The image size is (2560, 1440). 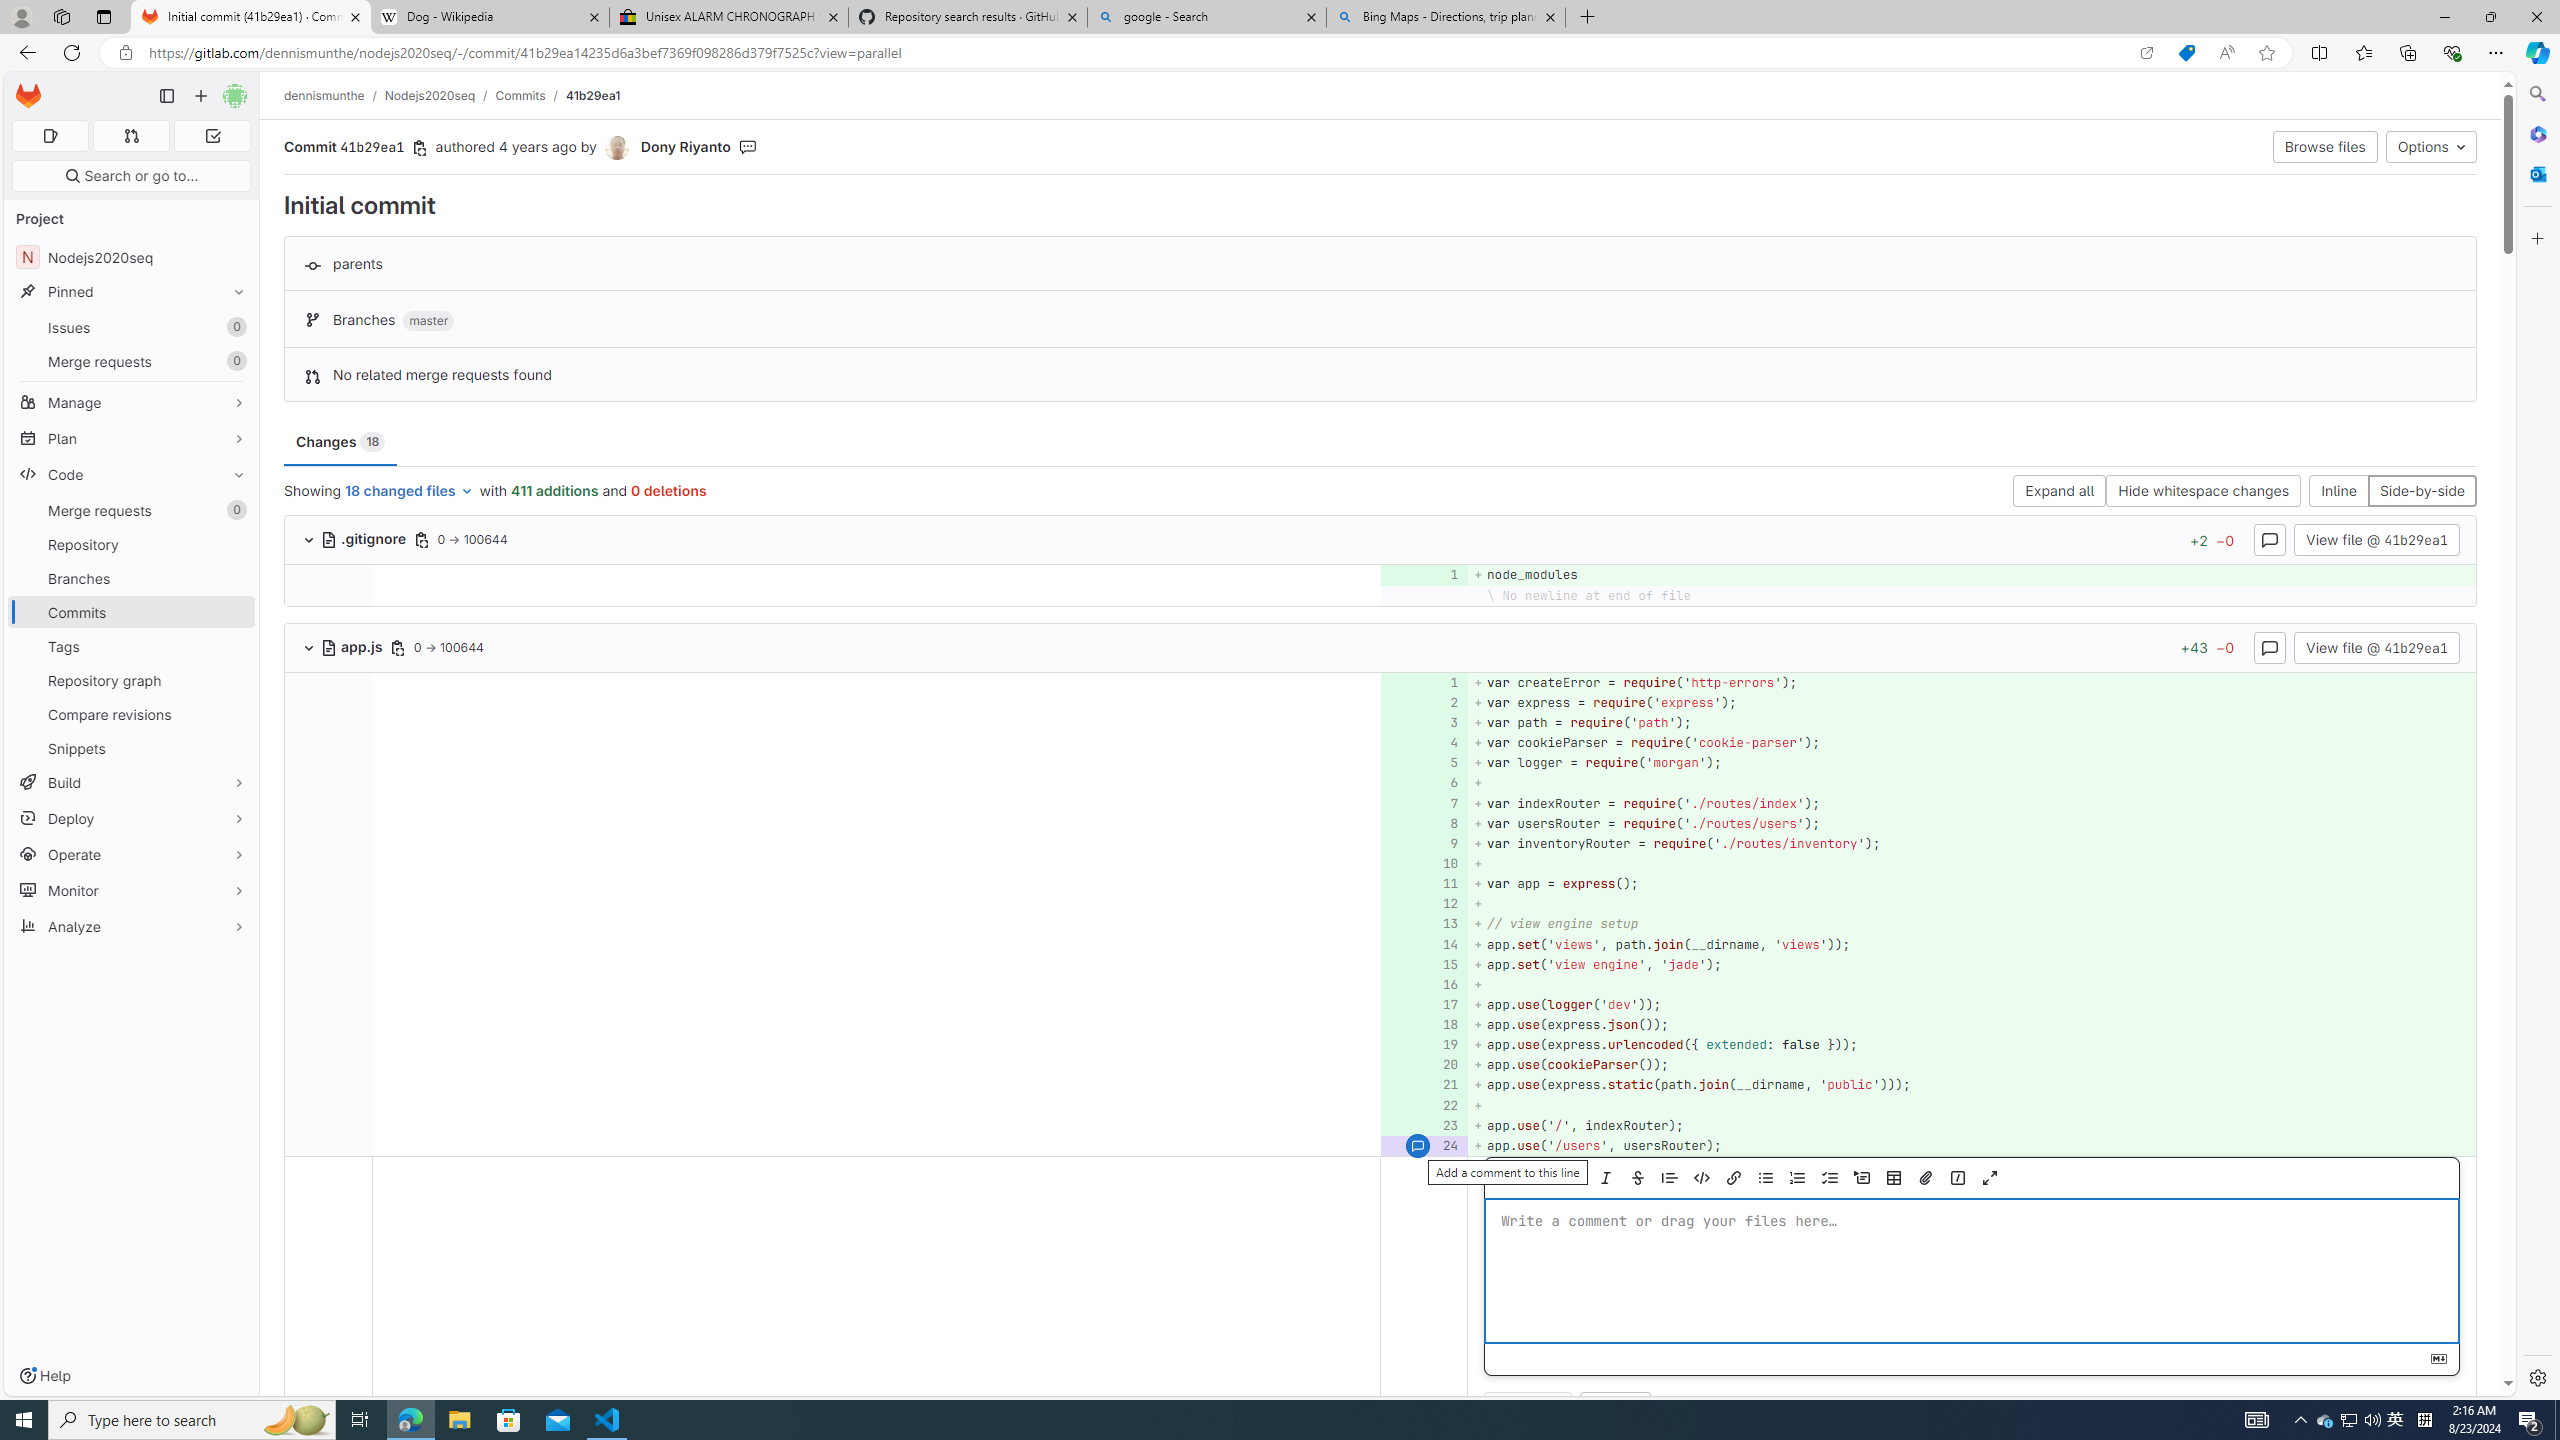 What do you see at coordinates (1796, 1178) in the screenshot?
I see `Add a numbered list` at bounding box center [1796, 1178].